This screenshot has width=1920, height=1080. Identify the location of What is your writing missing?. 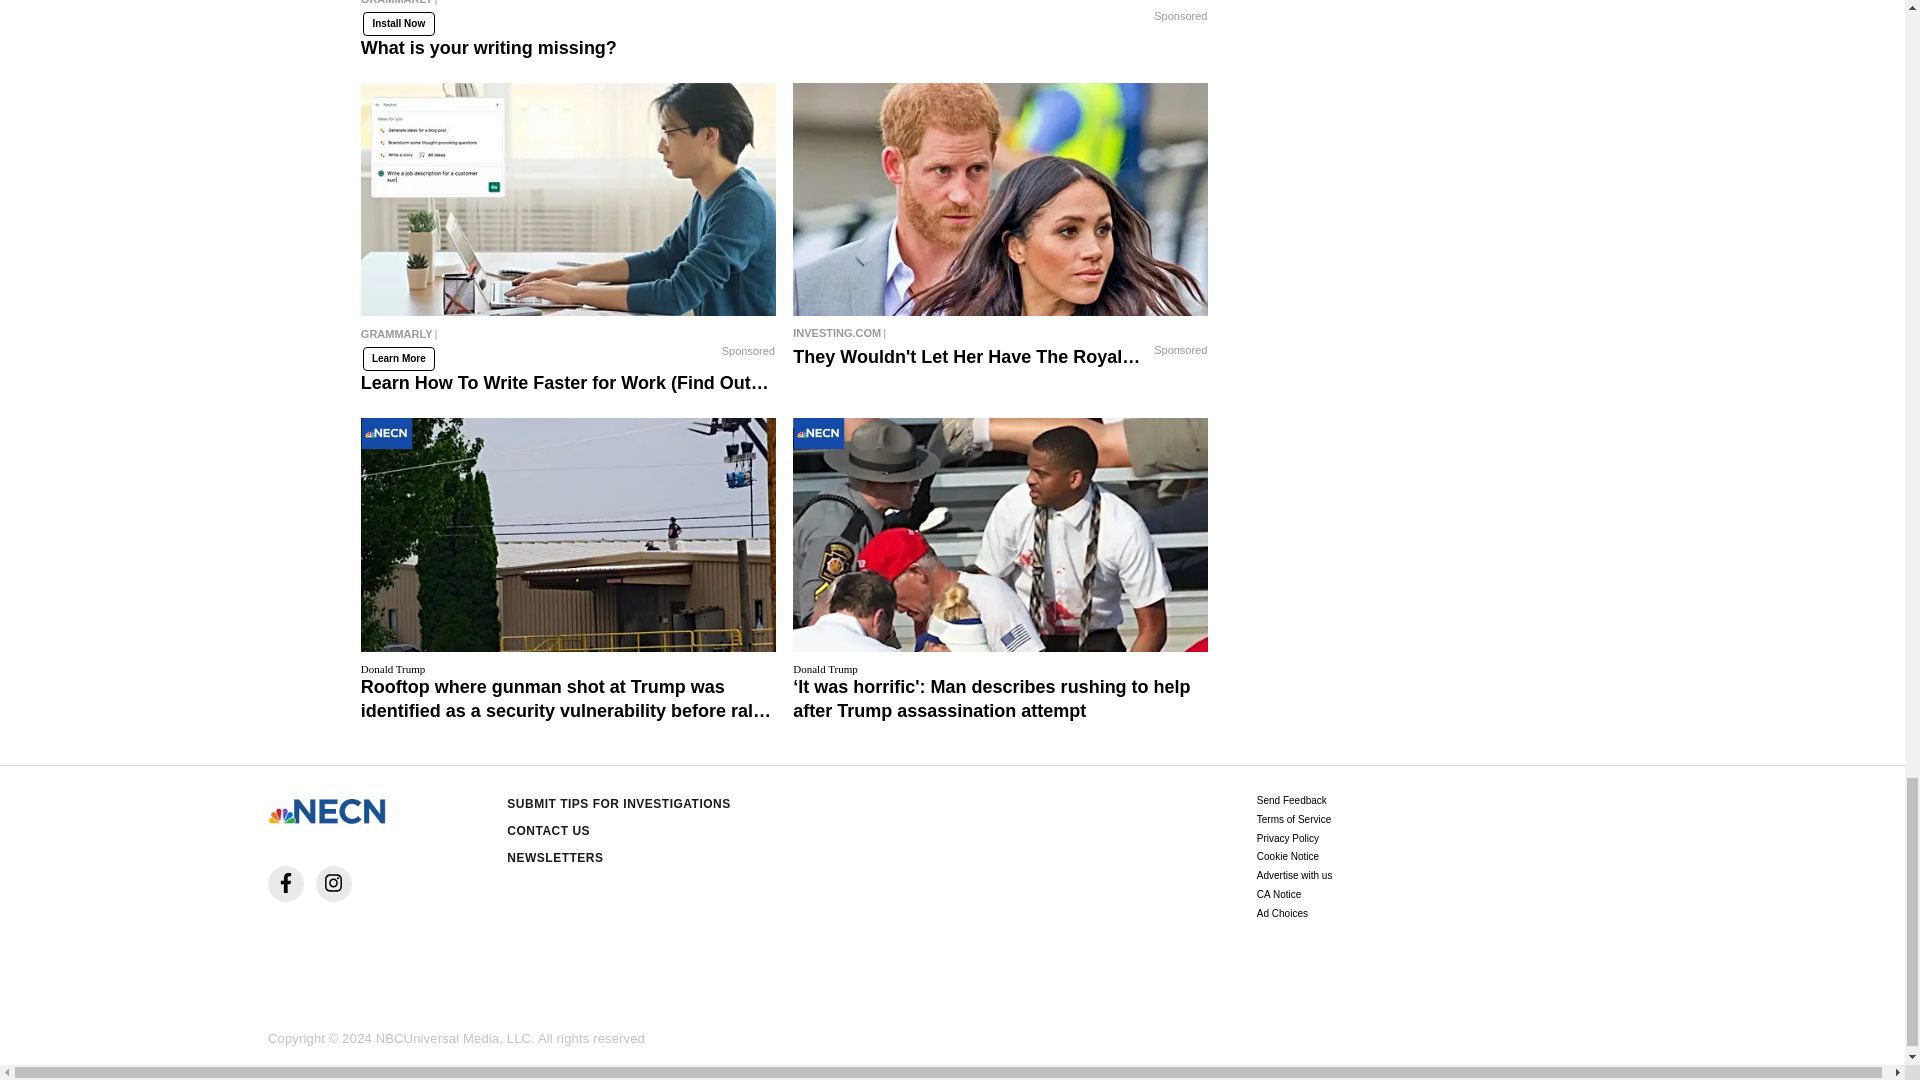
(784, 10).